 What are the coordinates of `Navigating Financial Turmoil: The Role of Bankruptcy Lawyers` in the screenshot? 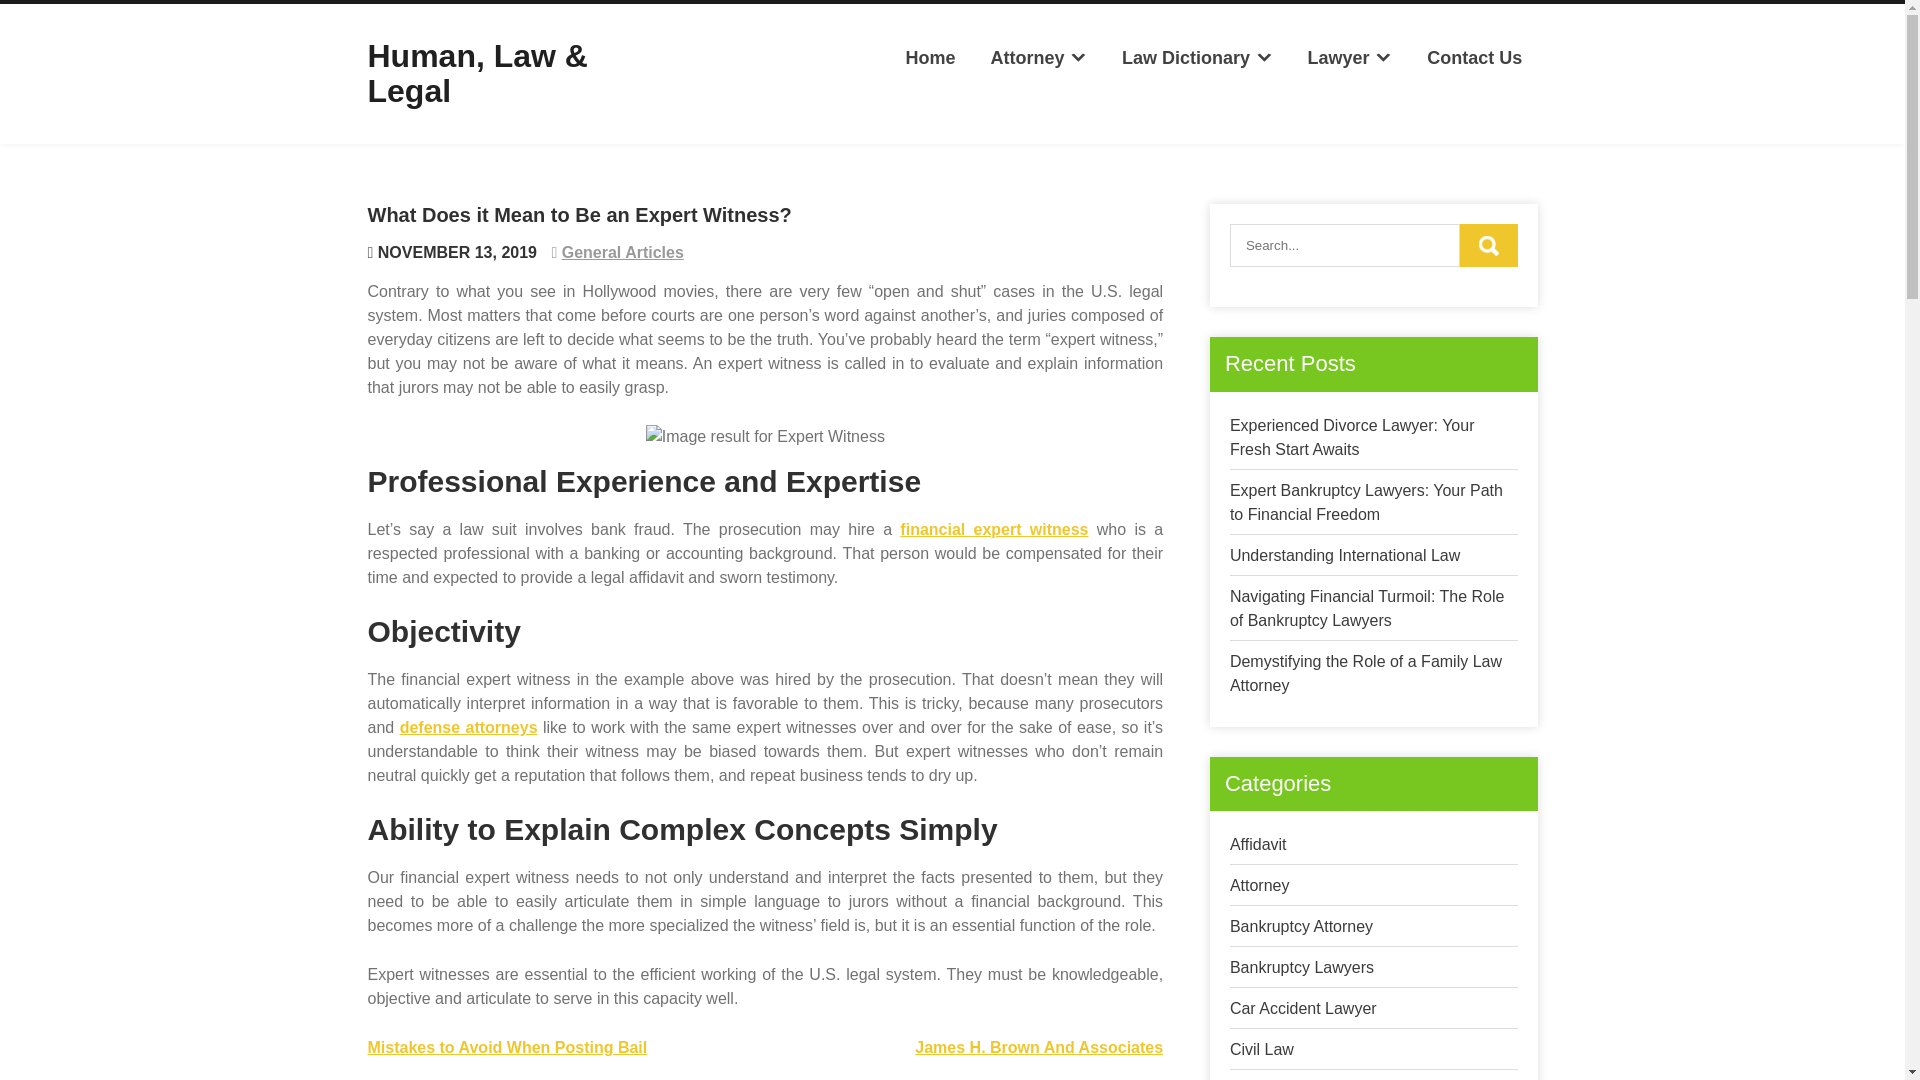 It's located at (1368, 608).